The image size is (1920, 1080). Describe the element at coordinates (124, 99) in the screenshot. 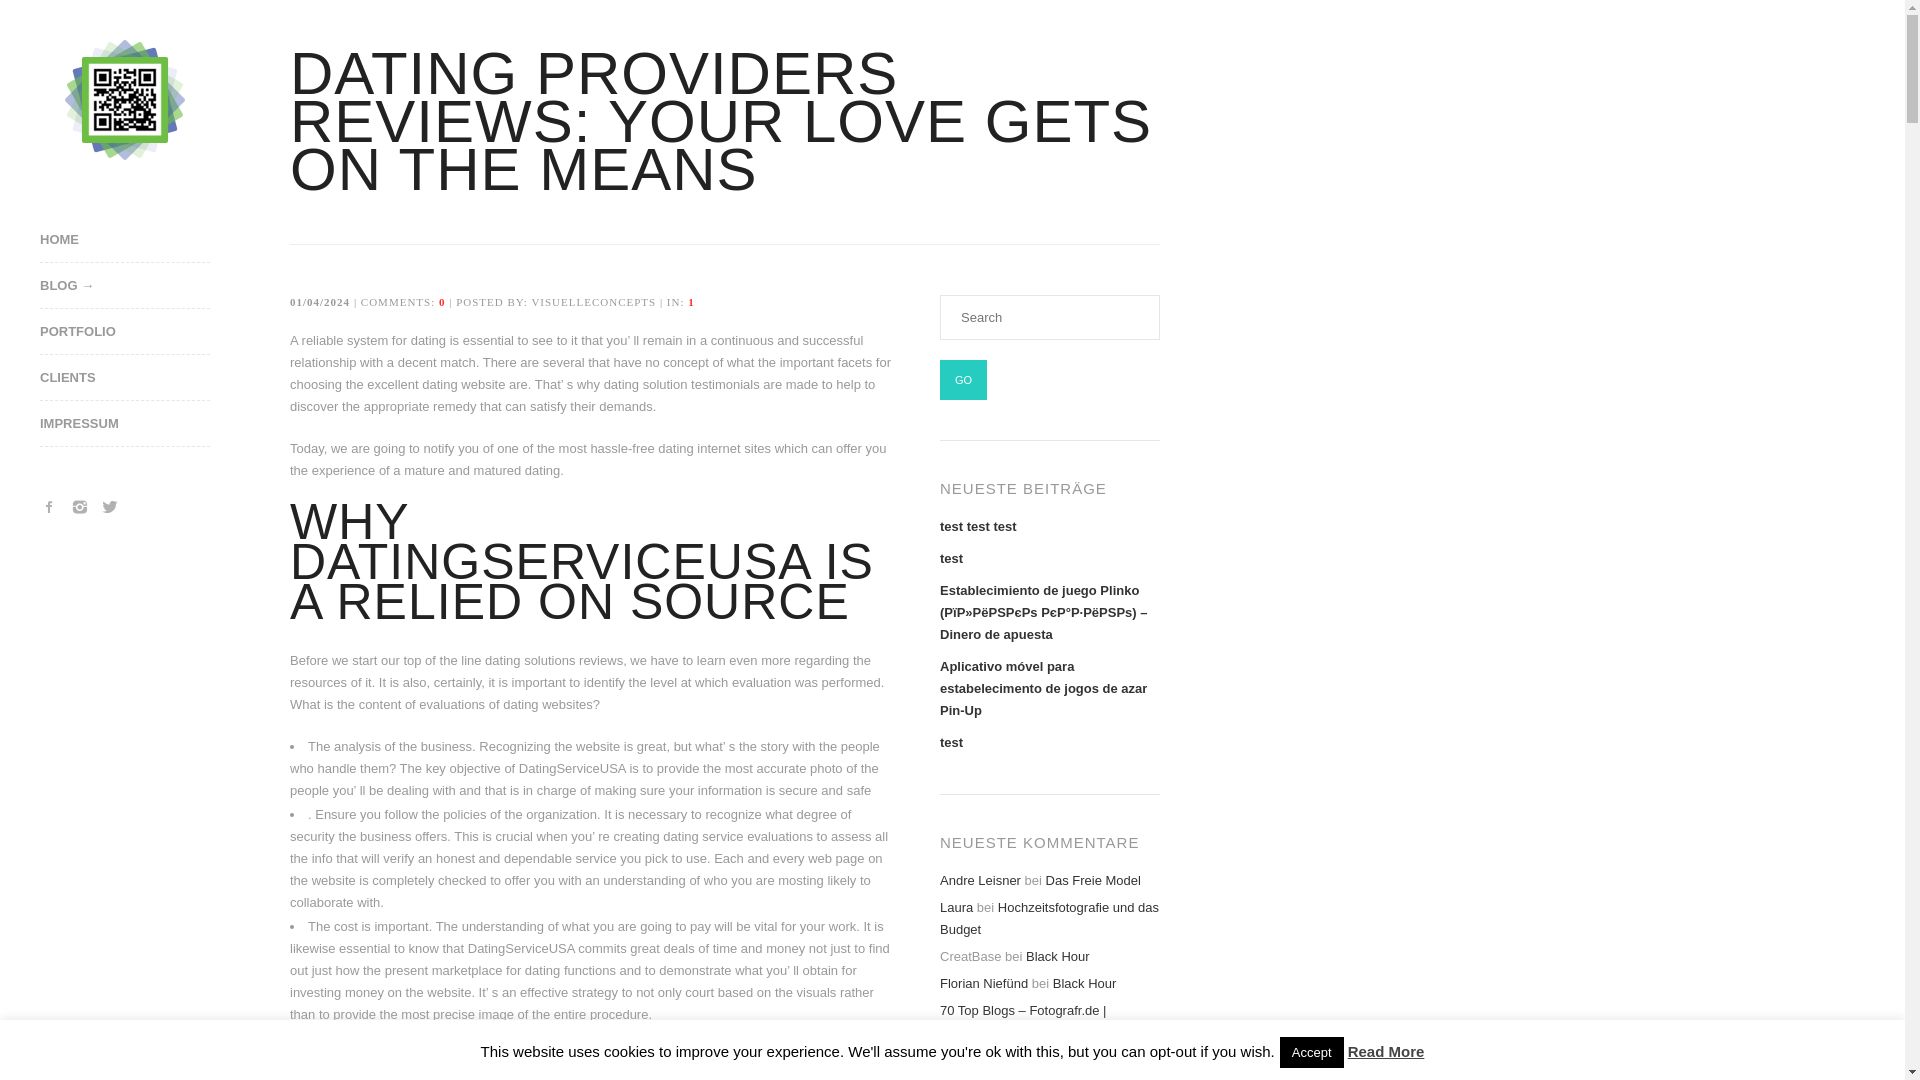

I see `VisuelleConcepts` at that location.